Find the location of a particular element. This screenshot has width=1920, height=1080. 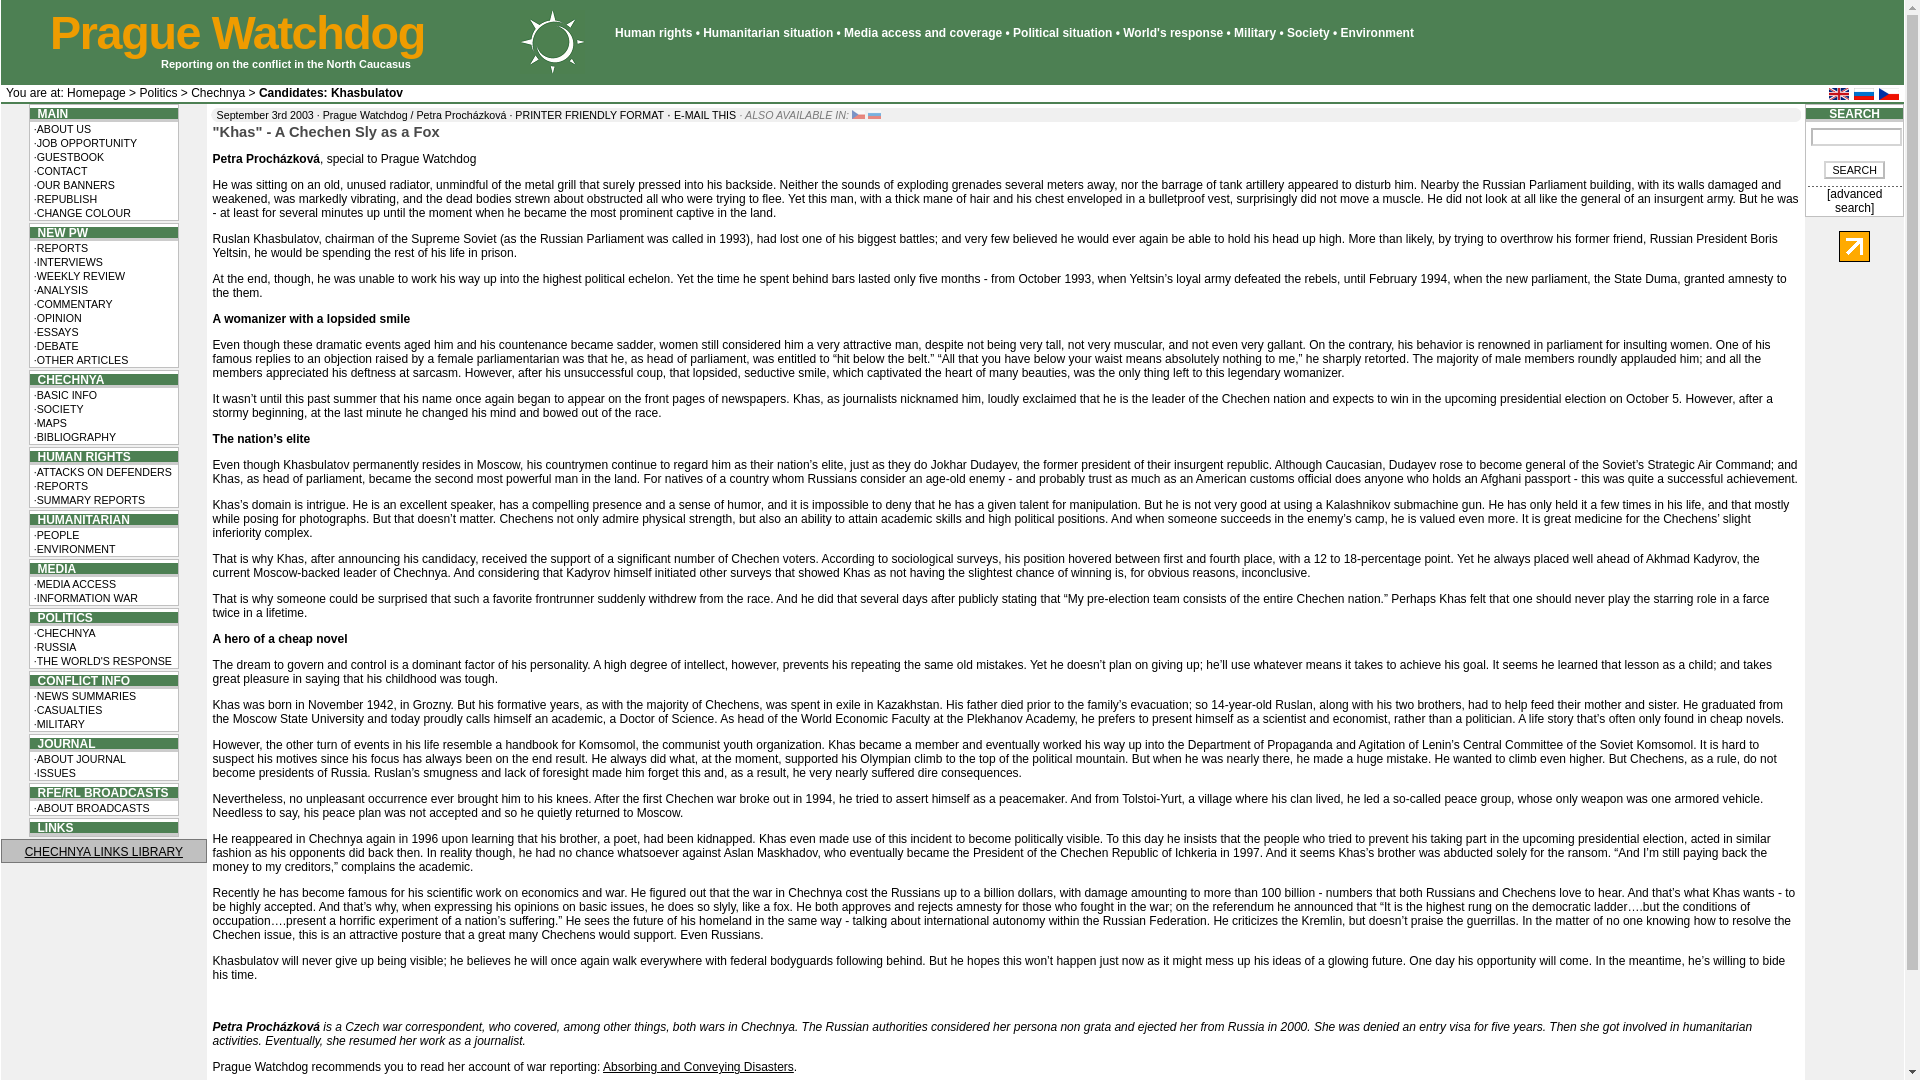

Homepage is located at coordinates (96, 93).